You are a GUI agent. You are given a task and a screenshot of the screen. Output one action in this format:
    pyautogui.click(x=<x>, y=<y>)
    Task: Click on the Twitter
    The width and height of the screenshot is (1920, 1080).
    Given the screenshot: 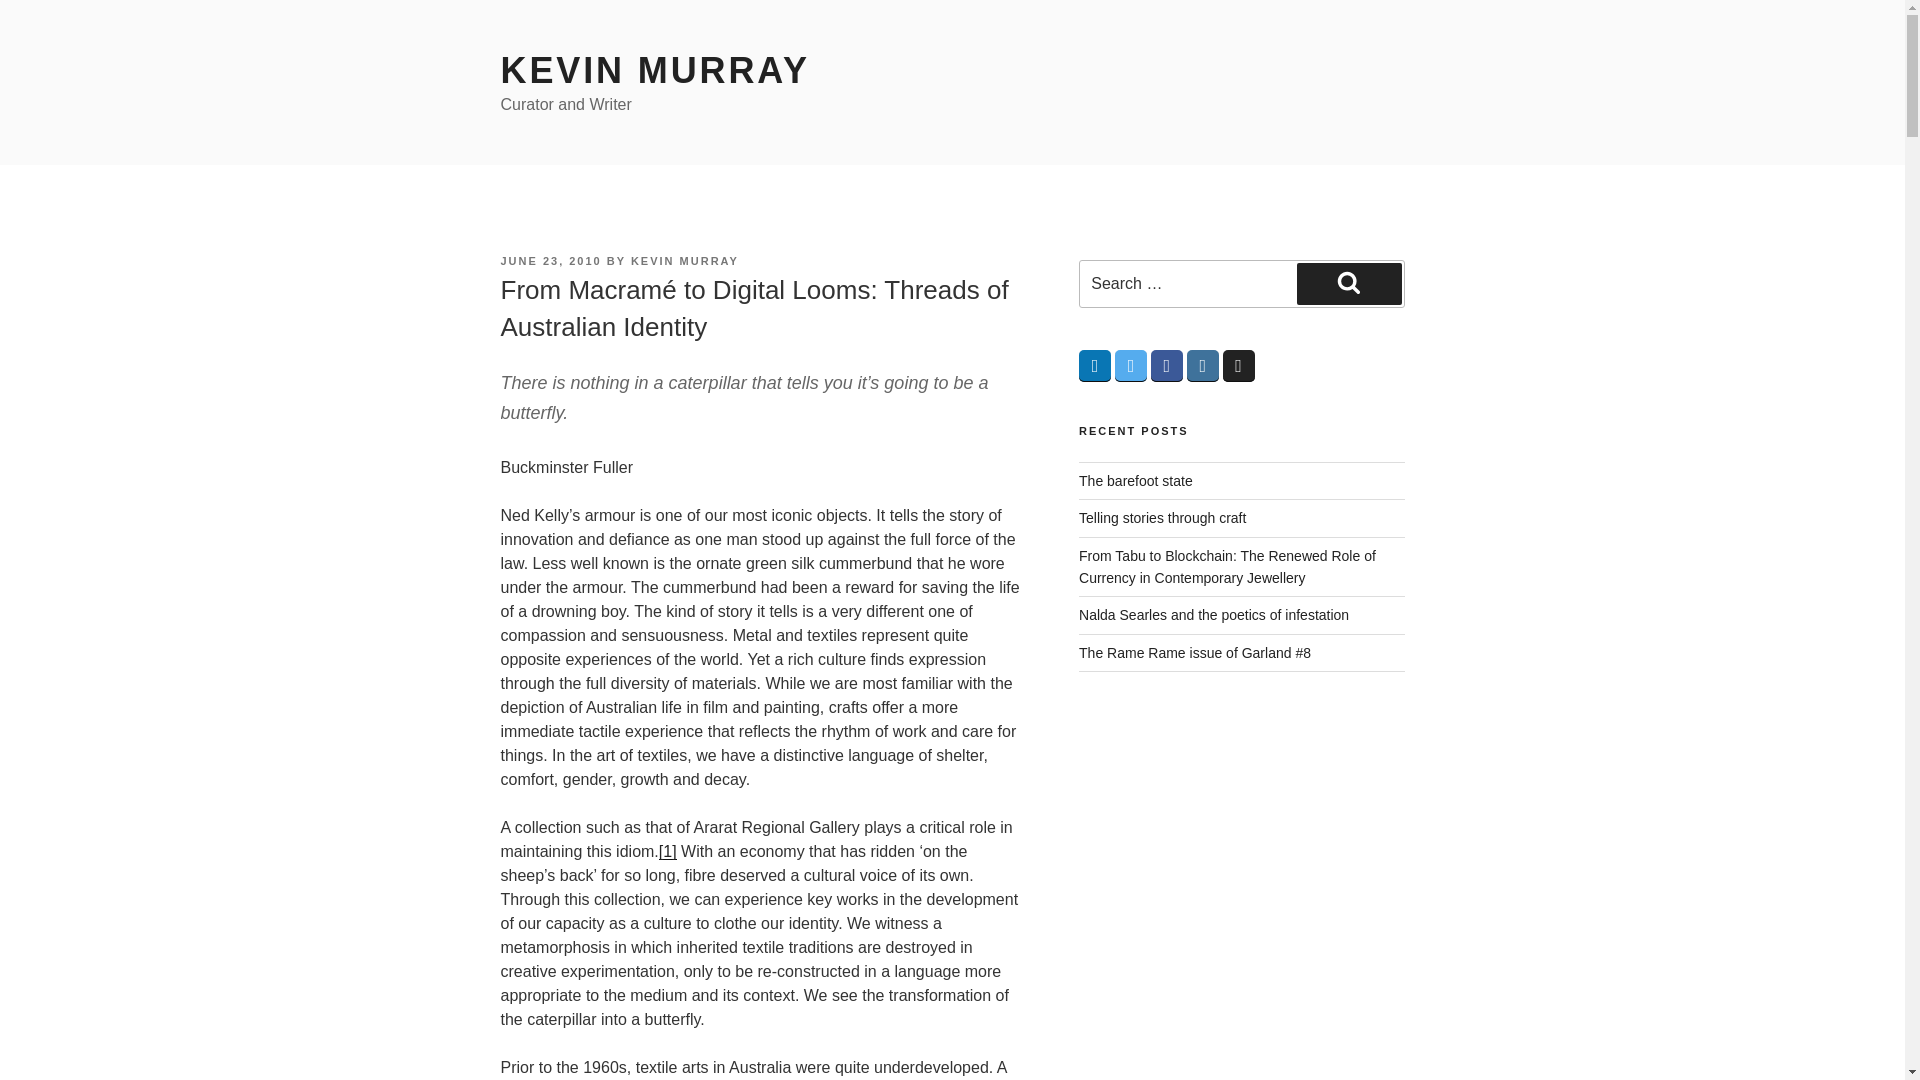 What is the action you would take?
    pyautogui.click(x=1130, y=366)
    